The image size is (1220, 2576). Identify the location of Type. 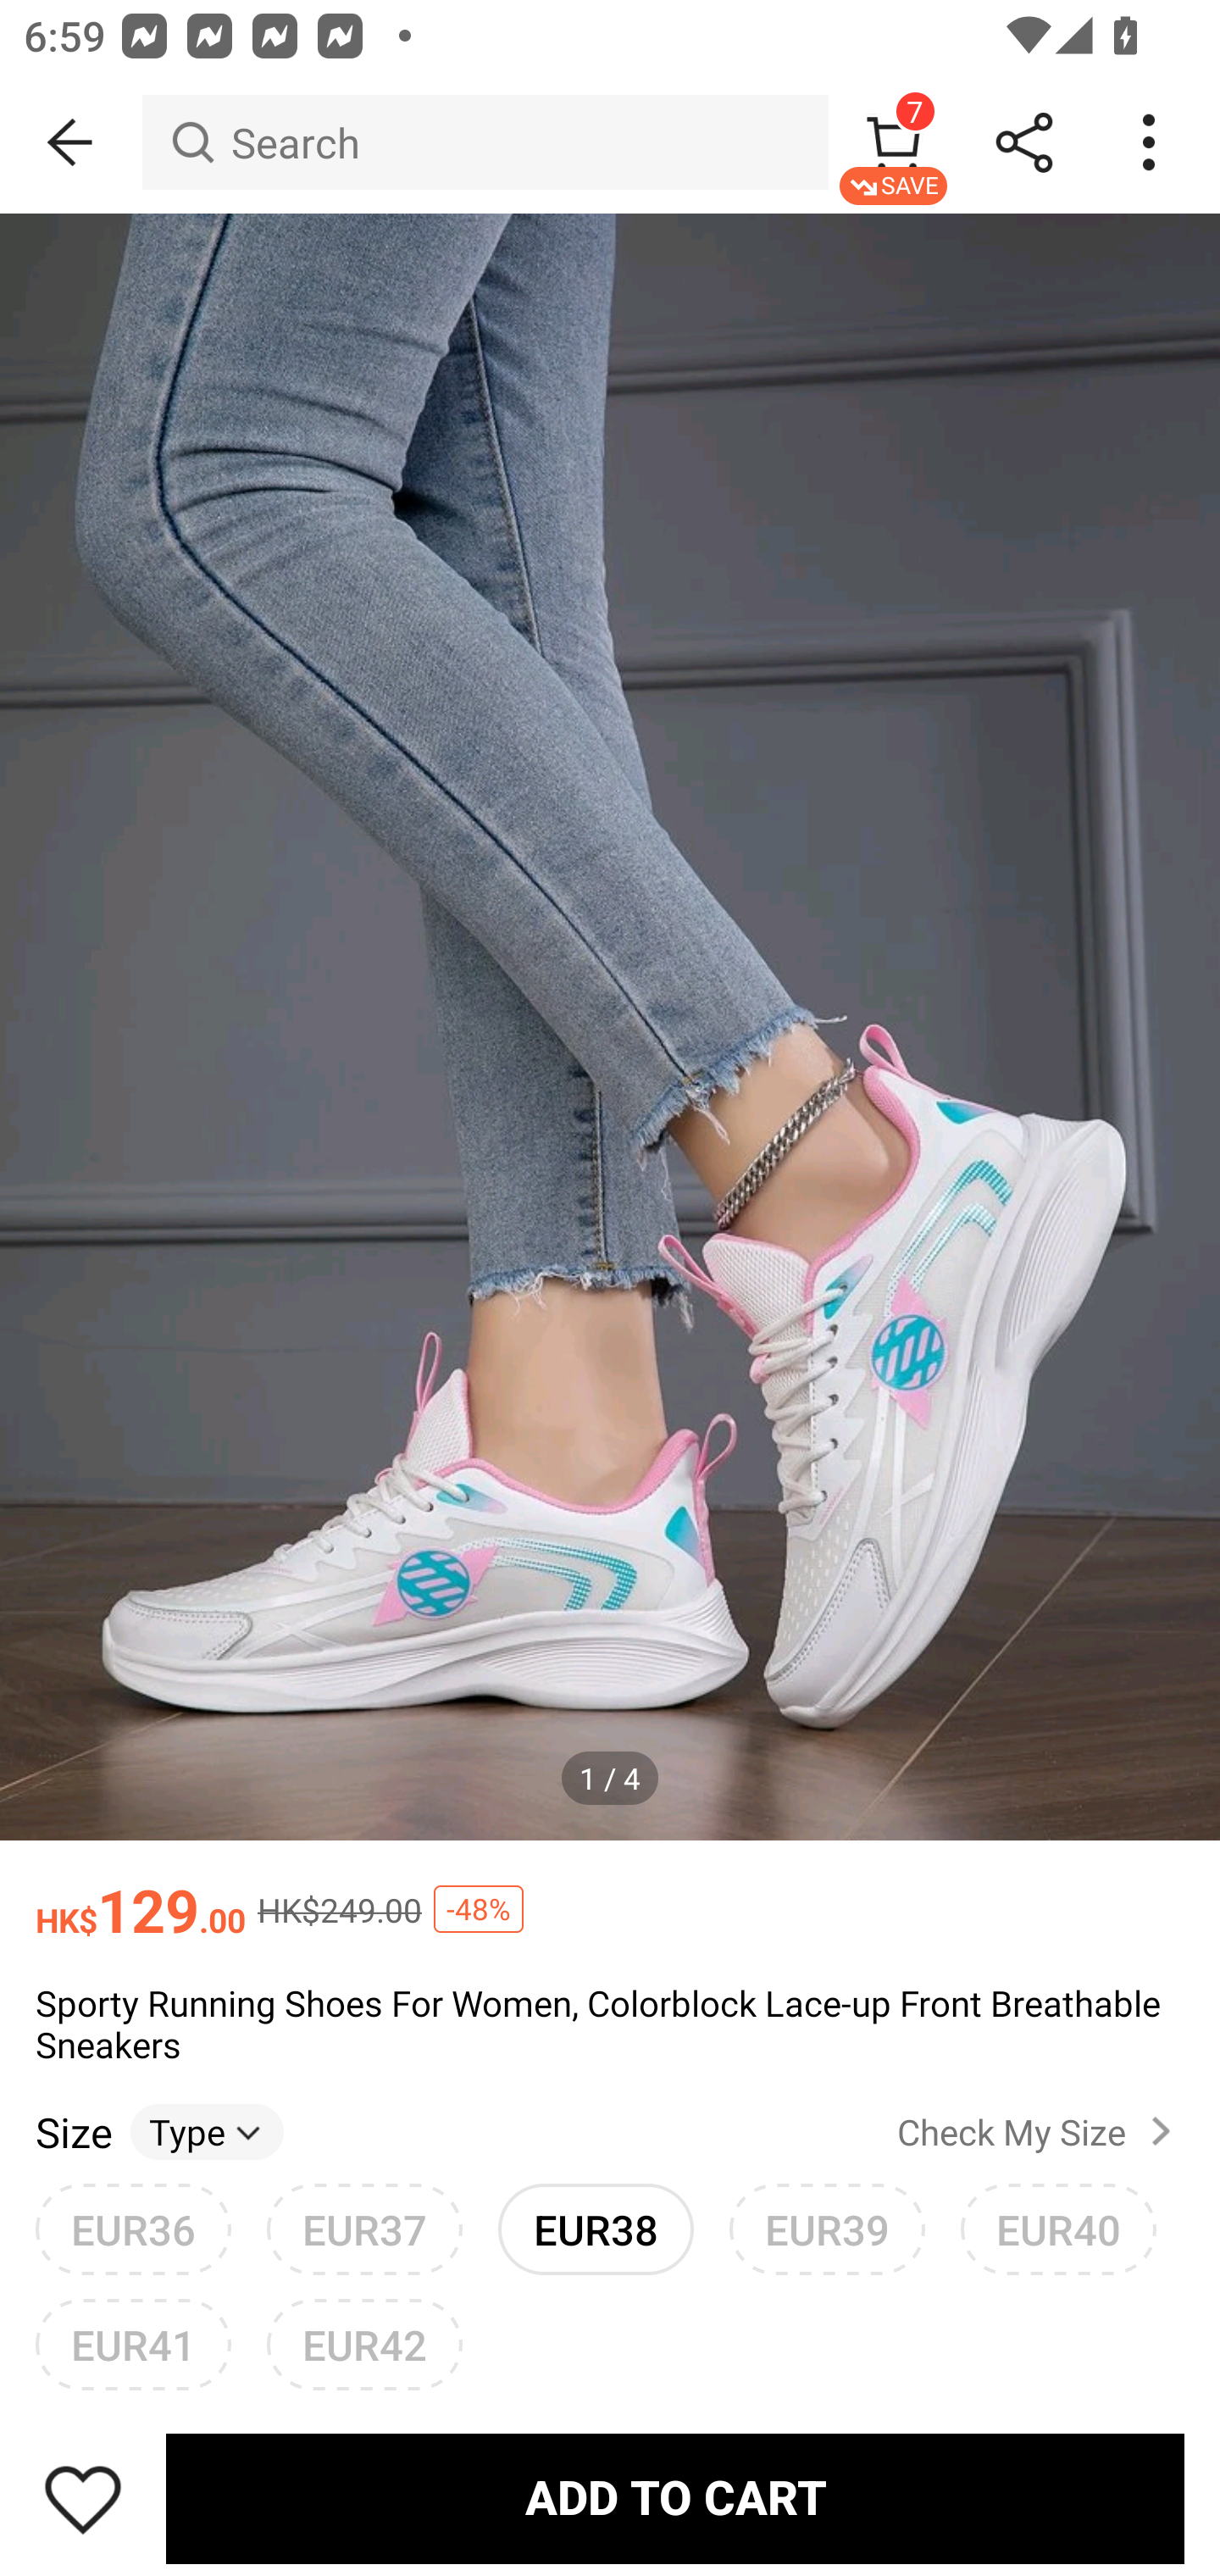
(207, 2131).